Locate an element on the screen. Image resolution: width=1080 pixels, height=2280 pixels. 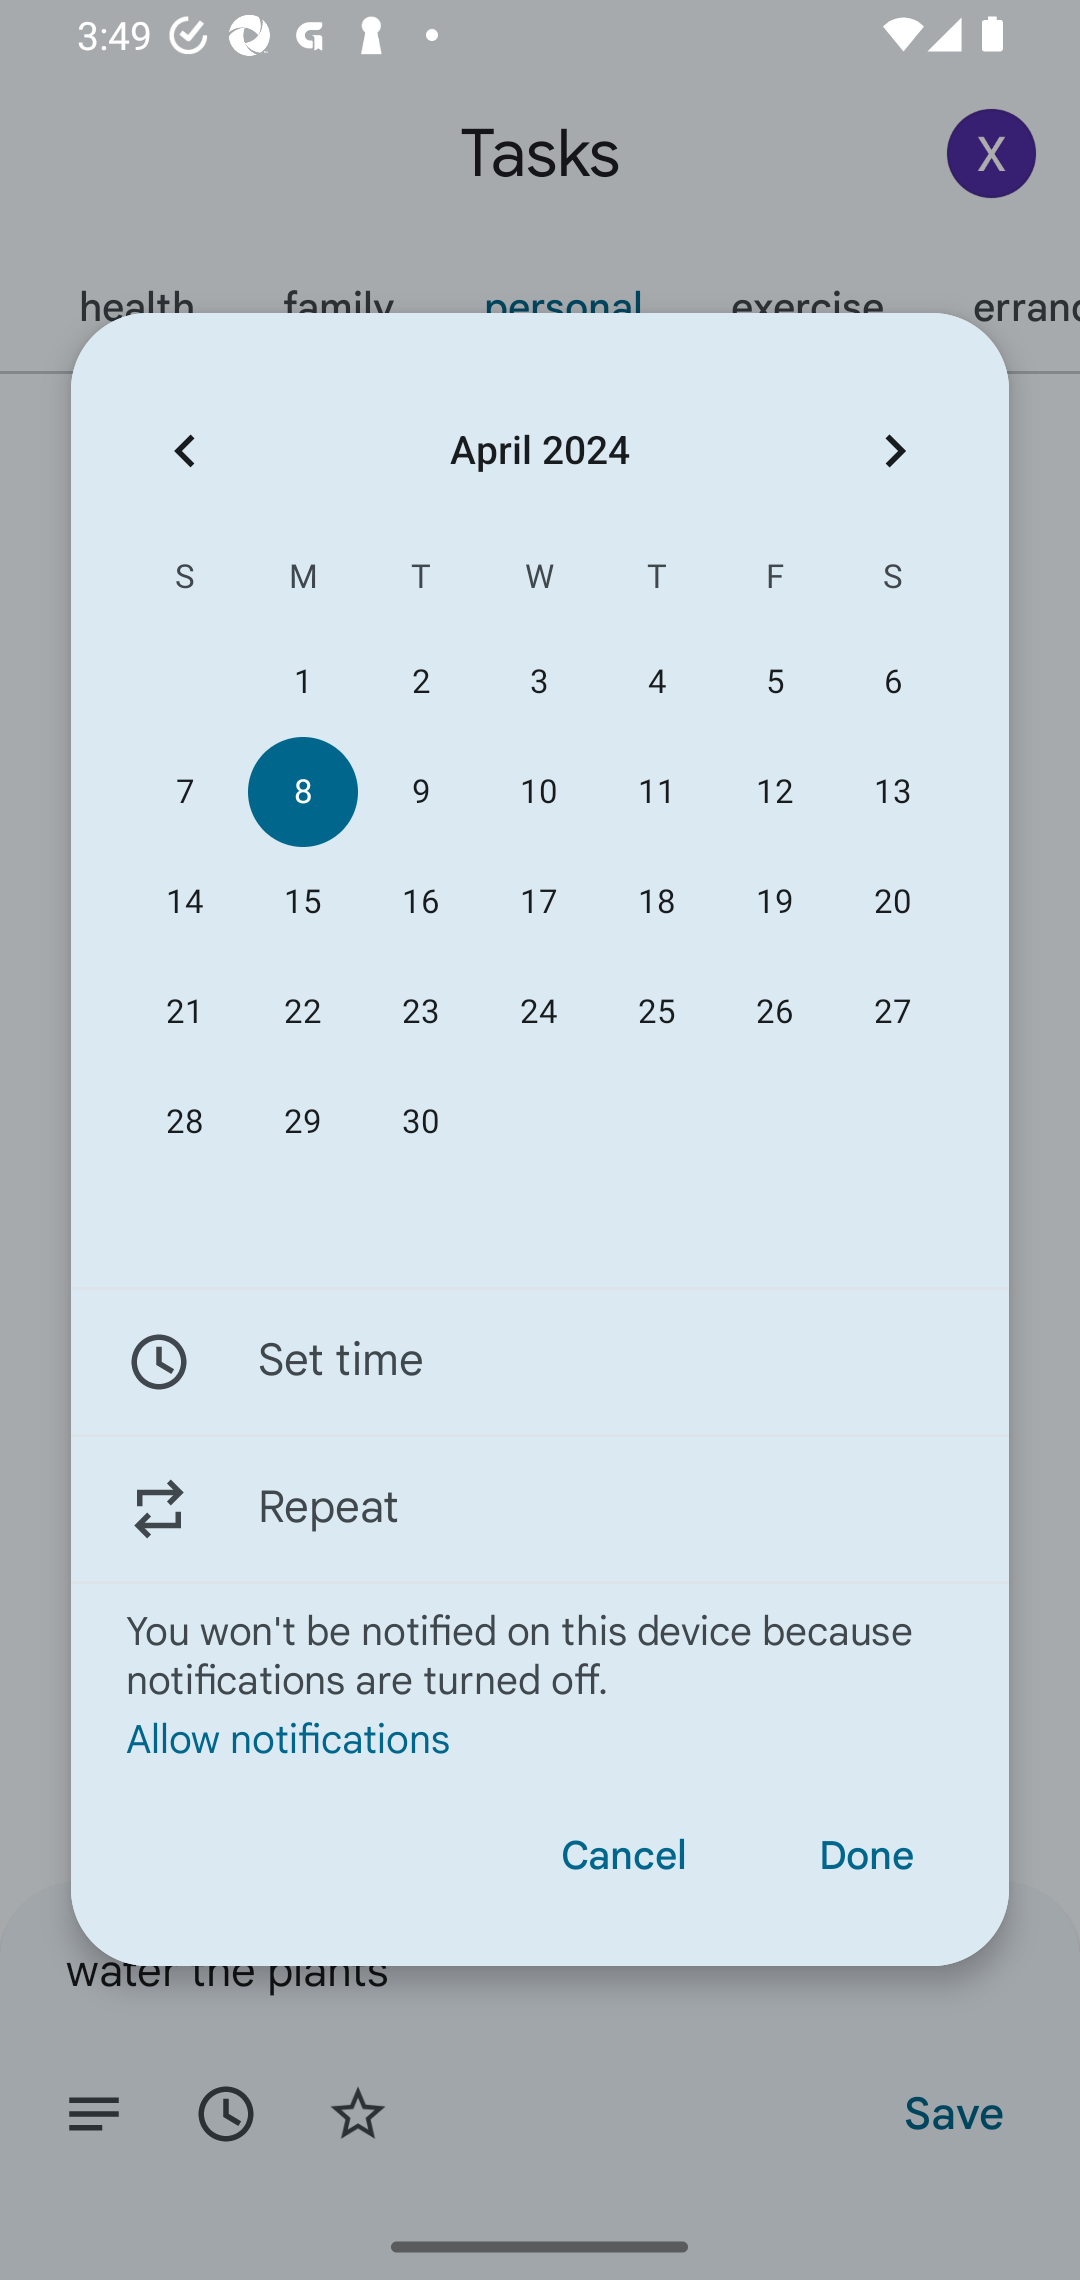
11 11 April 2024 is located at coordinates (657, 790).